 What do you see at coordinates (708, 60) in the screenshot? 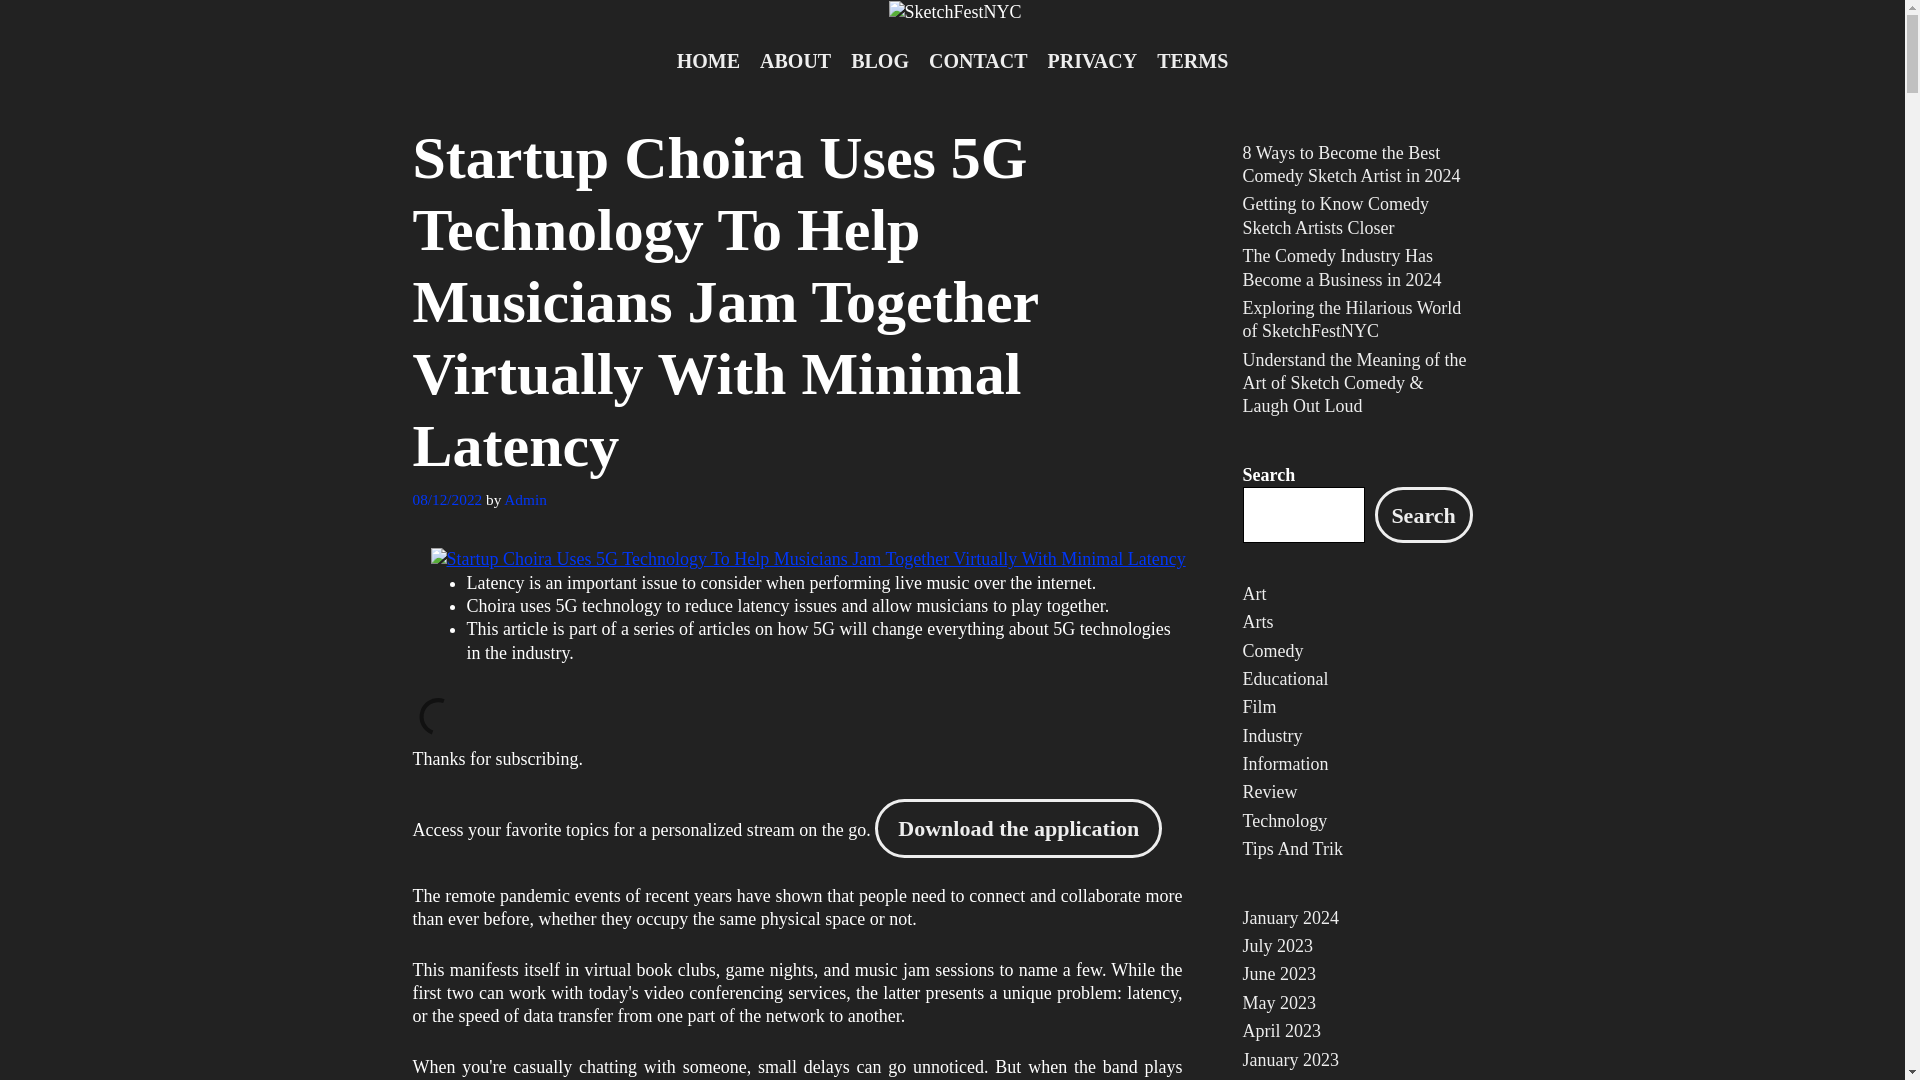
I see `HOME` at bounding box center [708, 60].